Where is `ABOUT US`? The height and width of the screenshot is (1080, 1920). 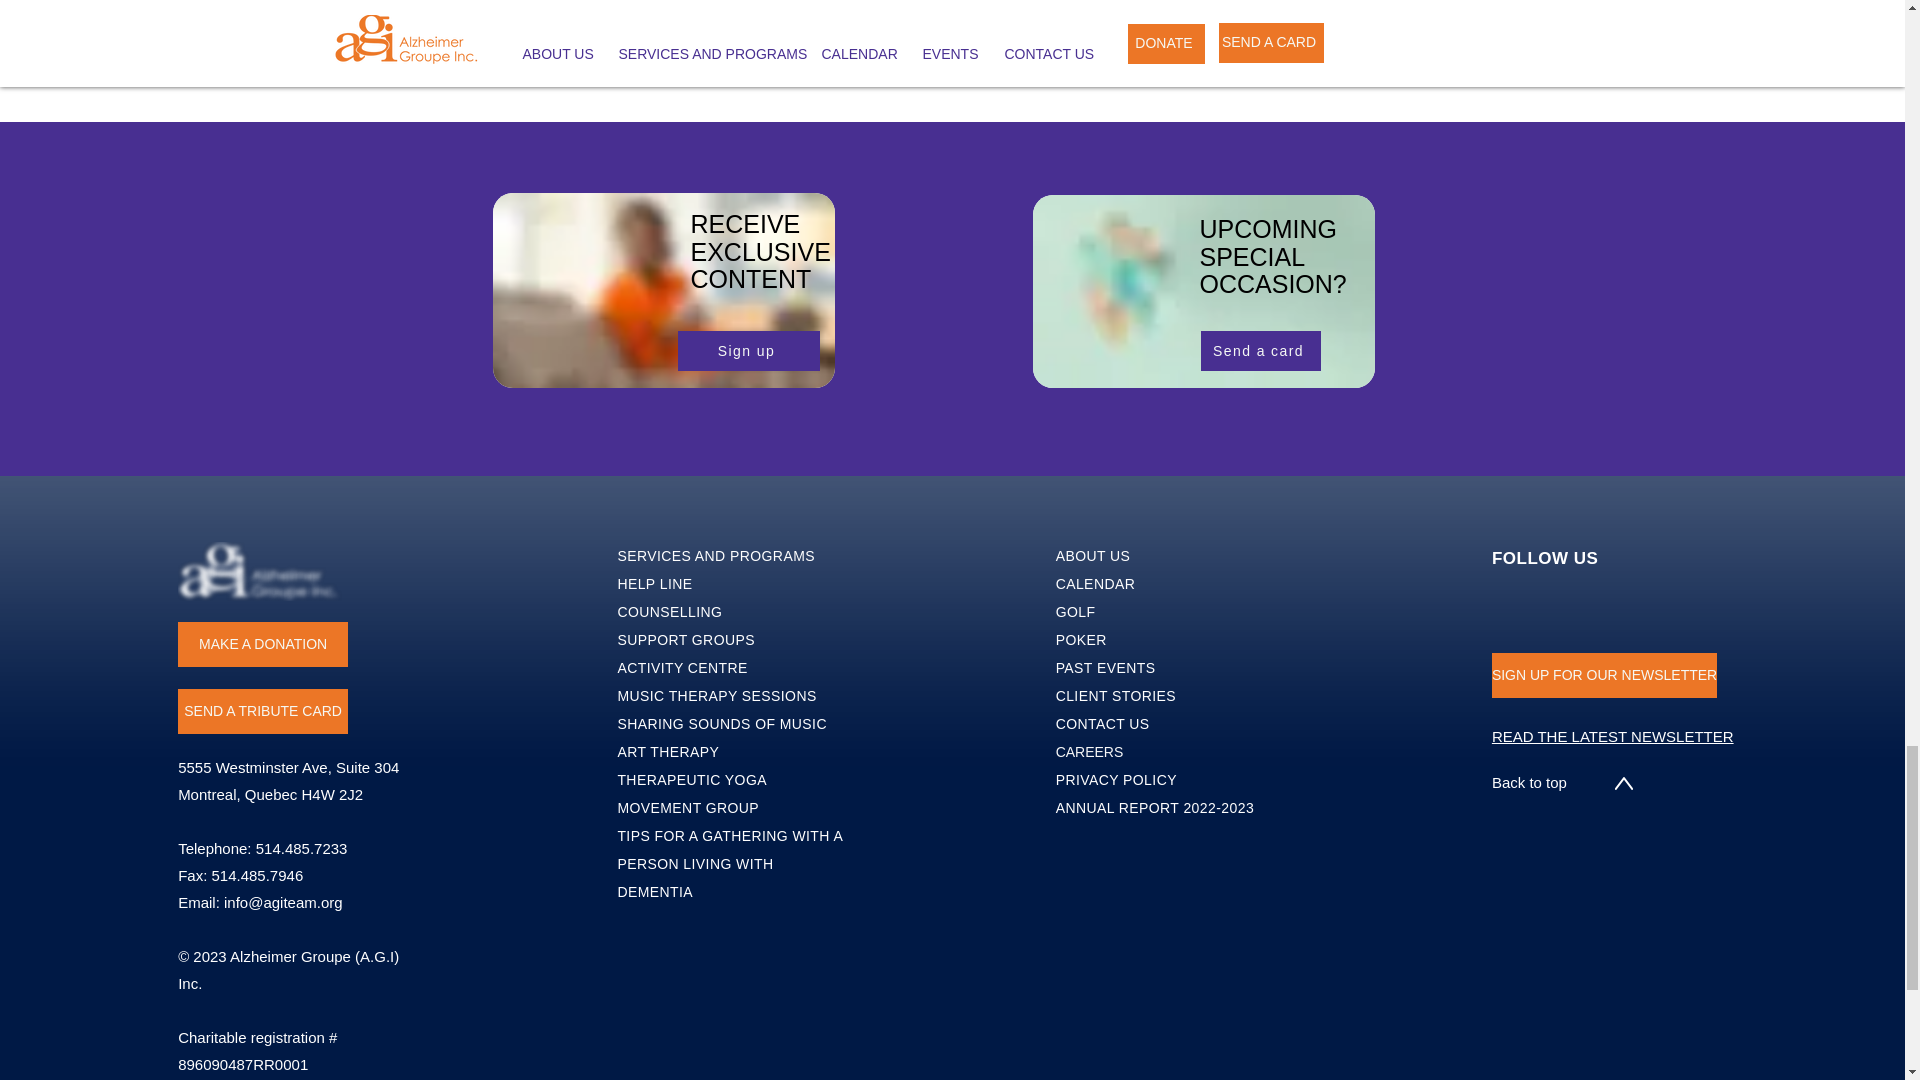
ABOUT US is located at coordinates (1093, 555).